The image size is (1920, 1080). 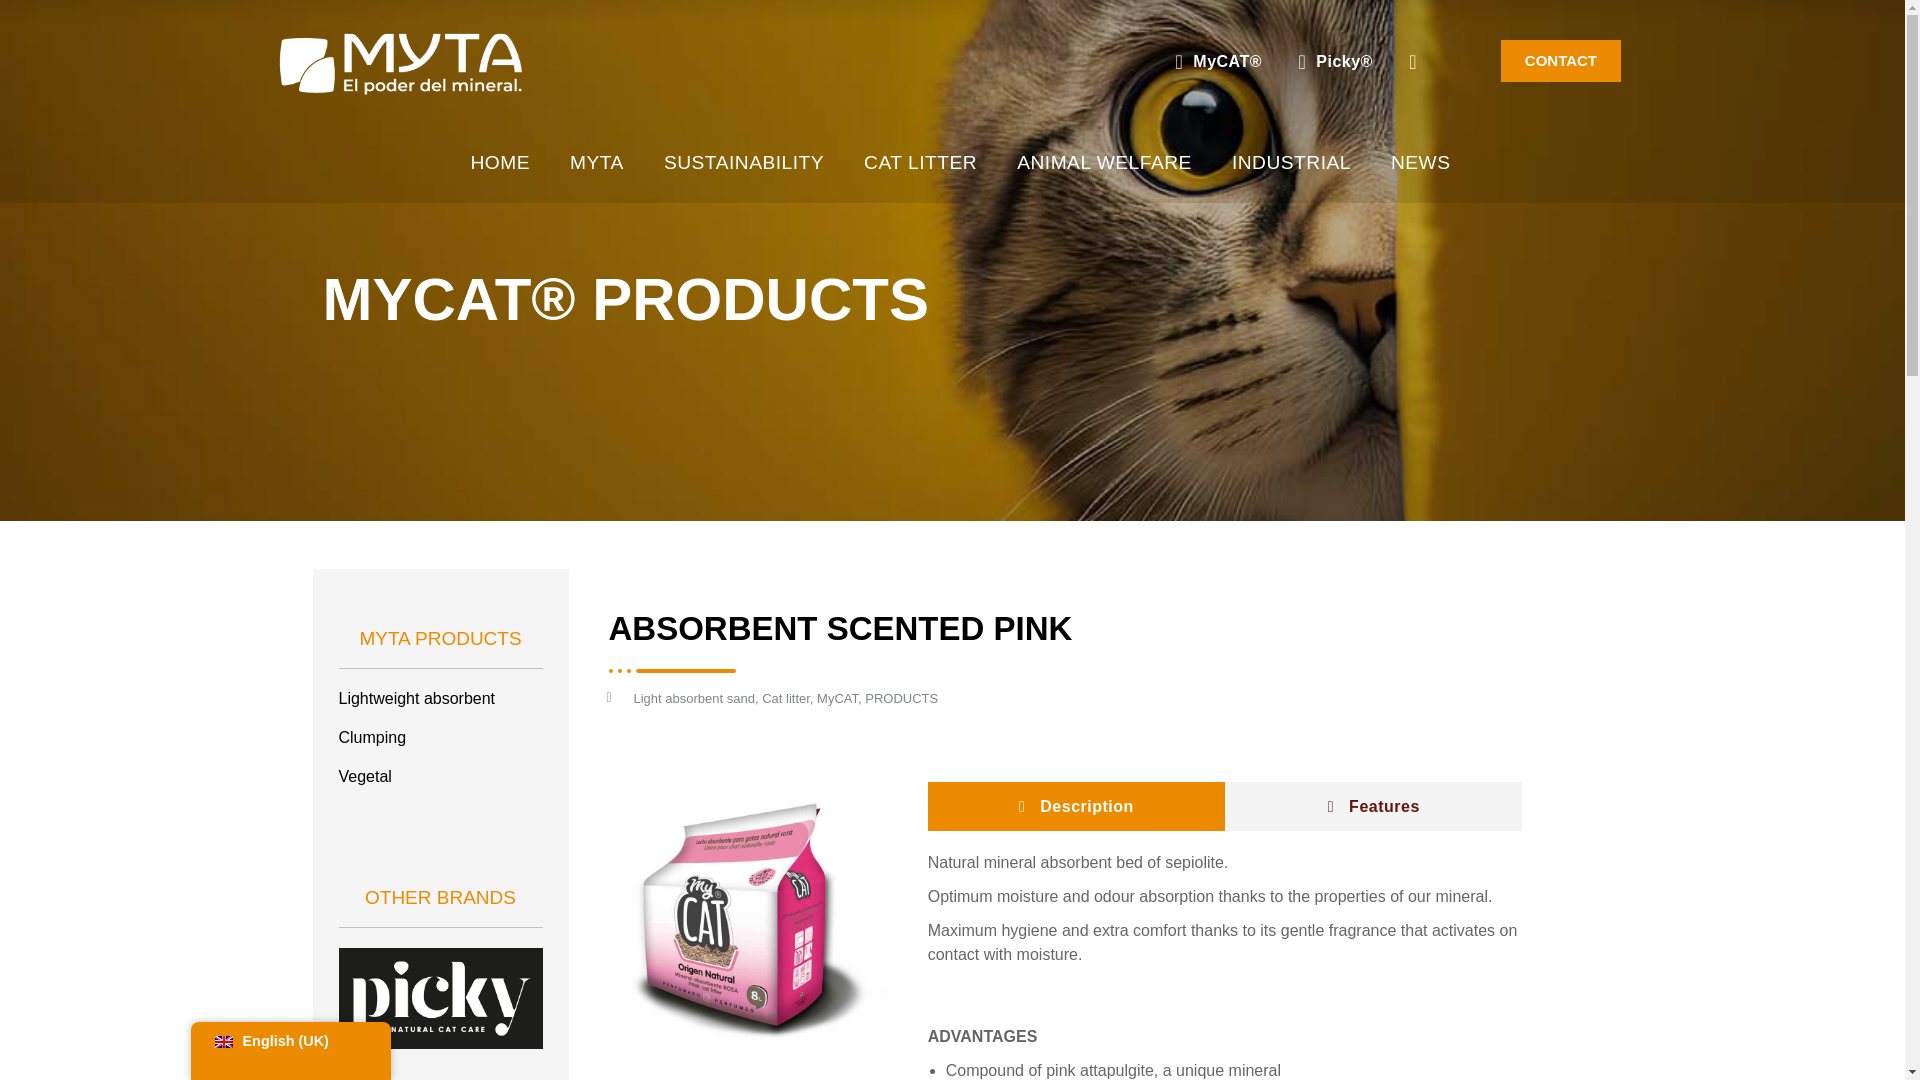 What do you see at coordinates (744, 162) in the screenshot?
I see `SUSTAINABILITY` at bounding box center [744, 162].